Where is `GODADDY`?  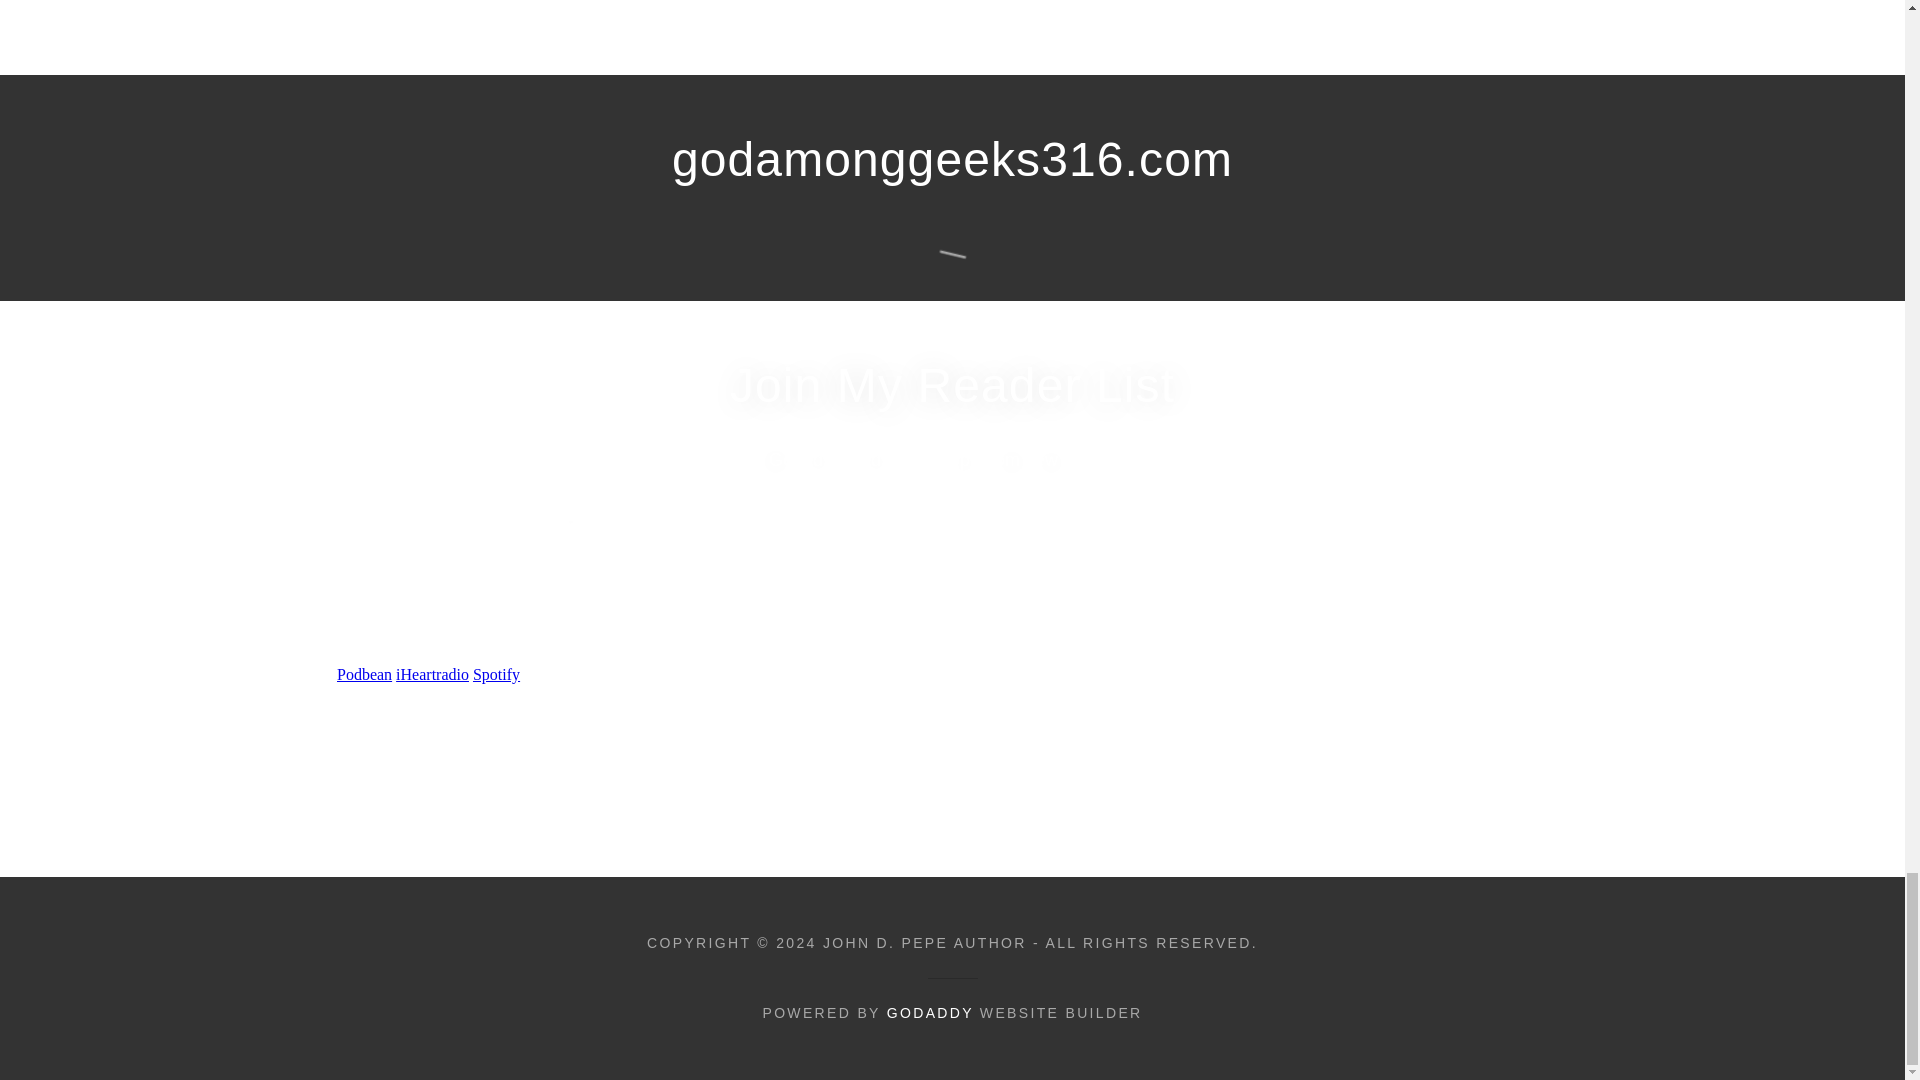
GODADDY is located at coordinates (930, 1012).